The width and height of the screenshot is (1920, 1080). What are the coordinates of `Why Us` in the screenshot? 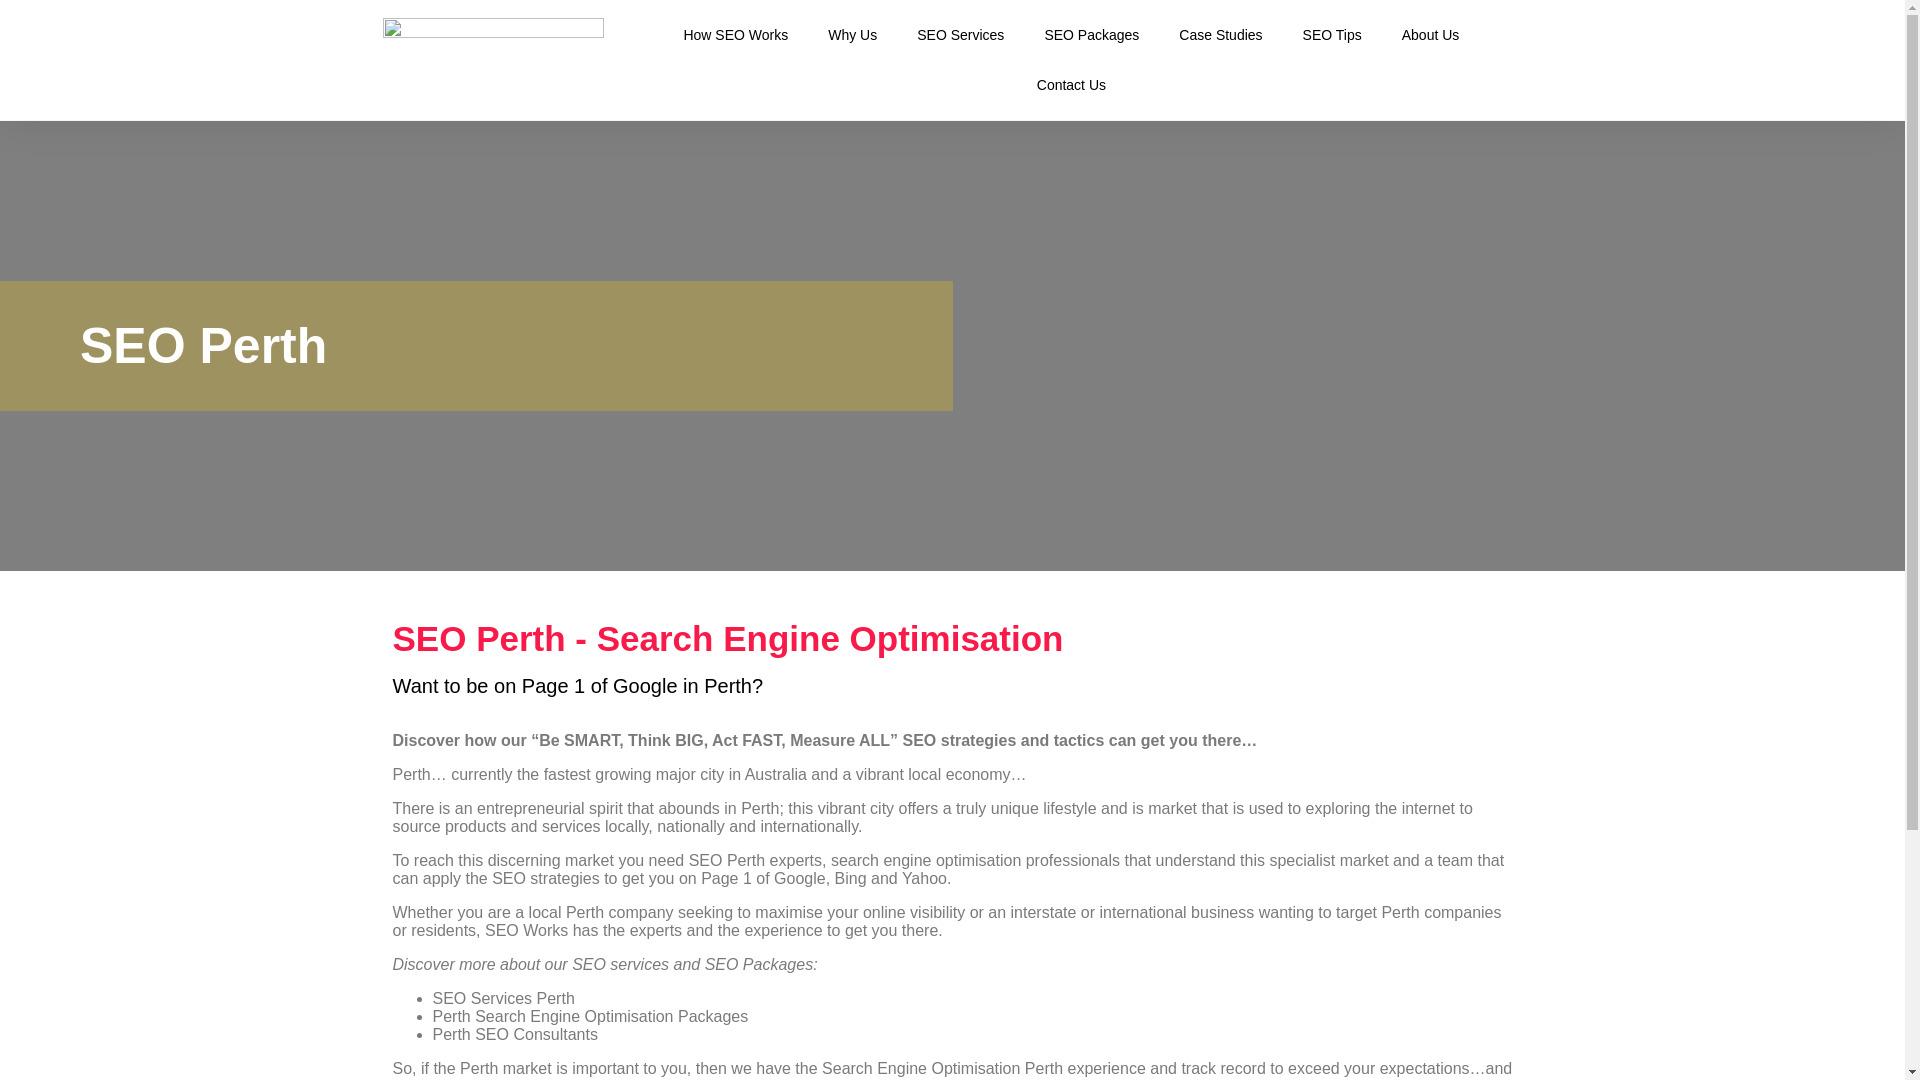 It's located at (852, 34).